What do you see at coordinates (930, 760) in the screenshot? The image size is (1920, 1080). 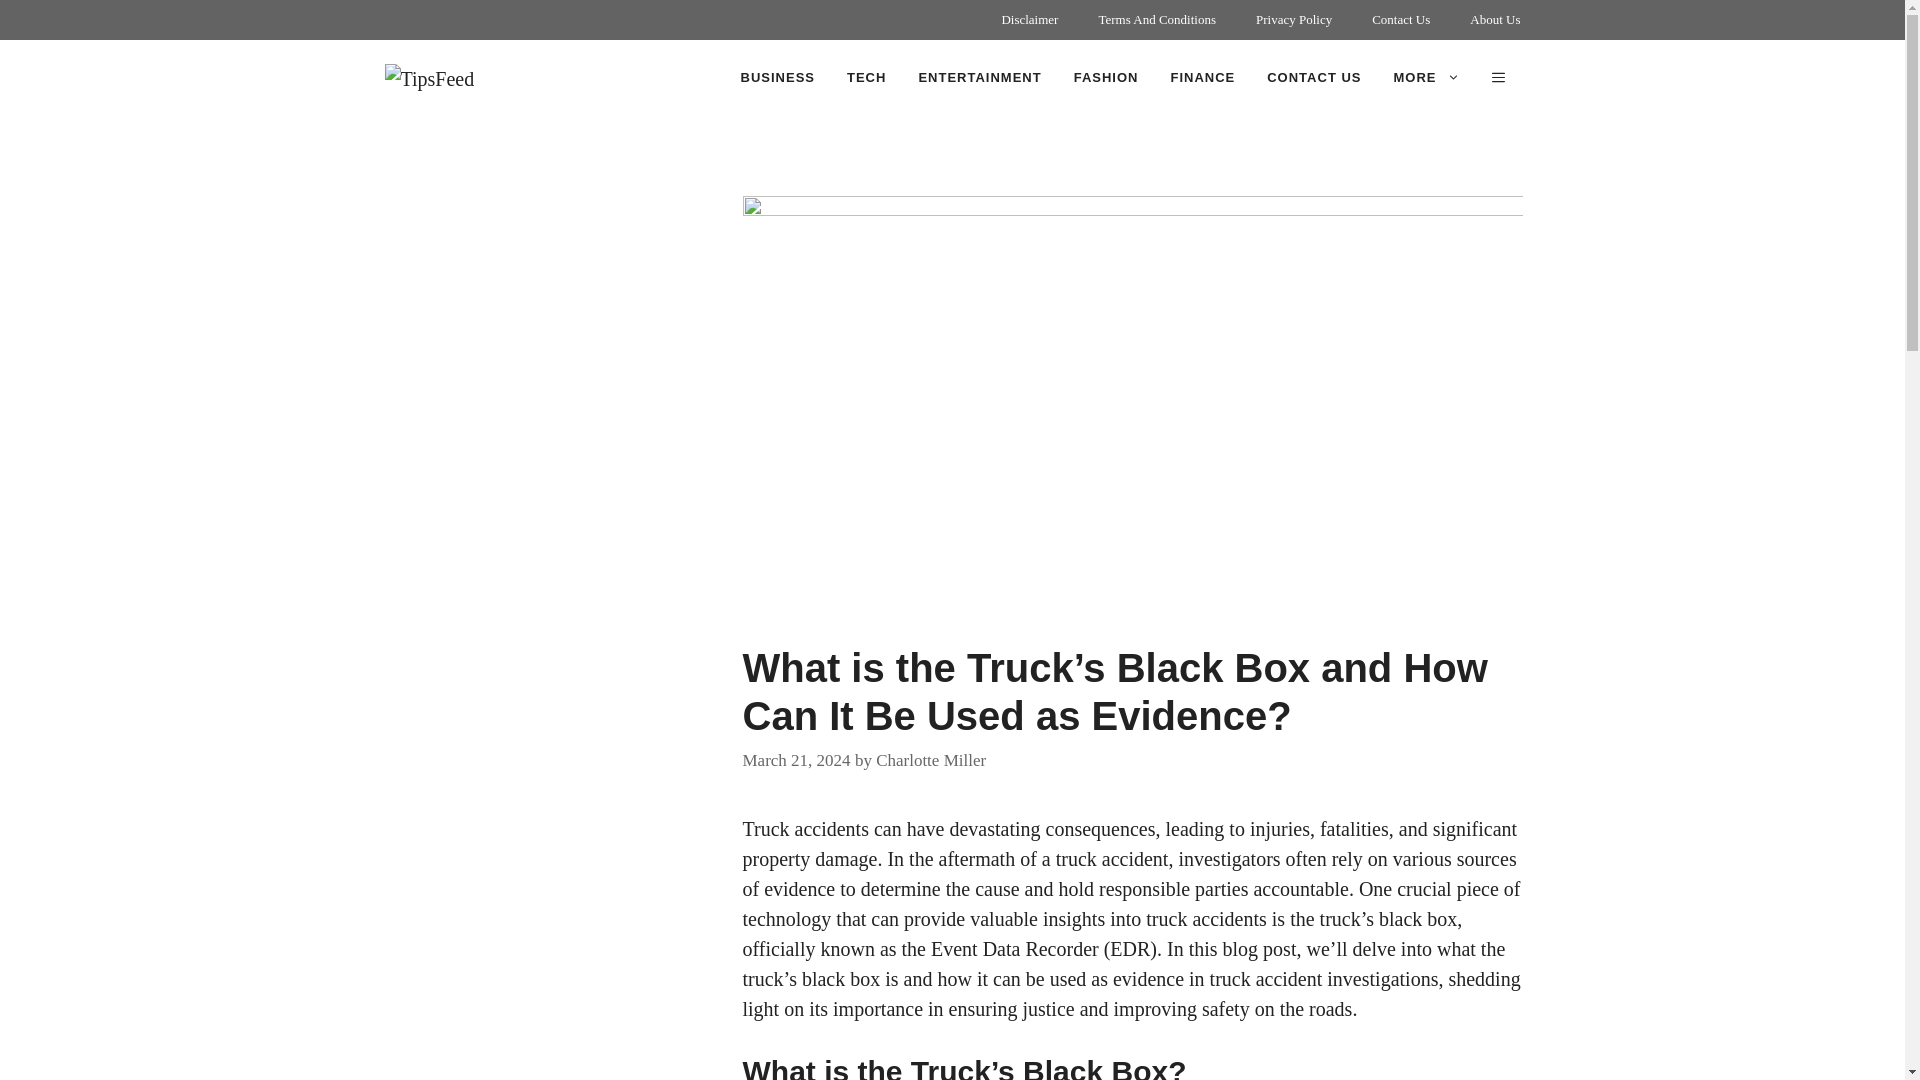 I see `Charlotte Miller` at bounding box center [930, 760].